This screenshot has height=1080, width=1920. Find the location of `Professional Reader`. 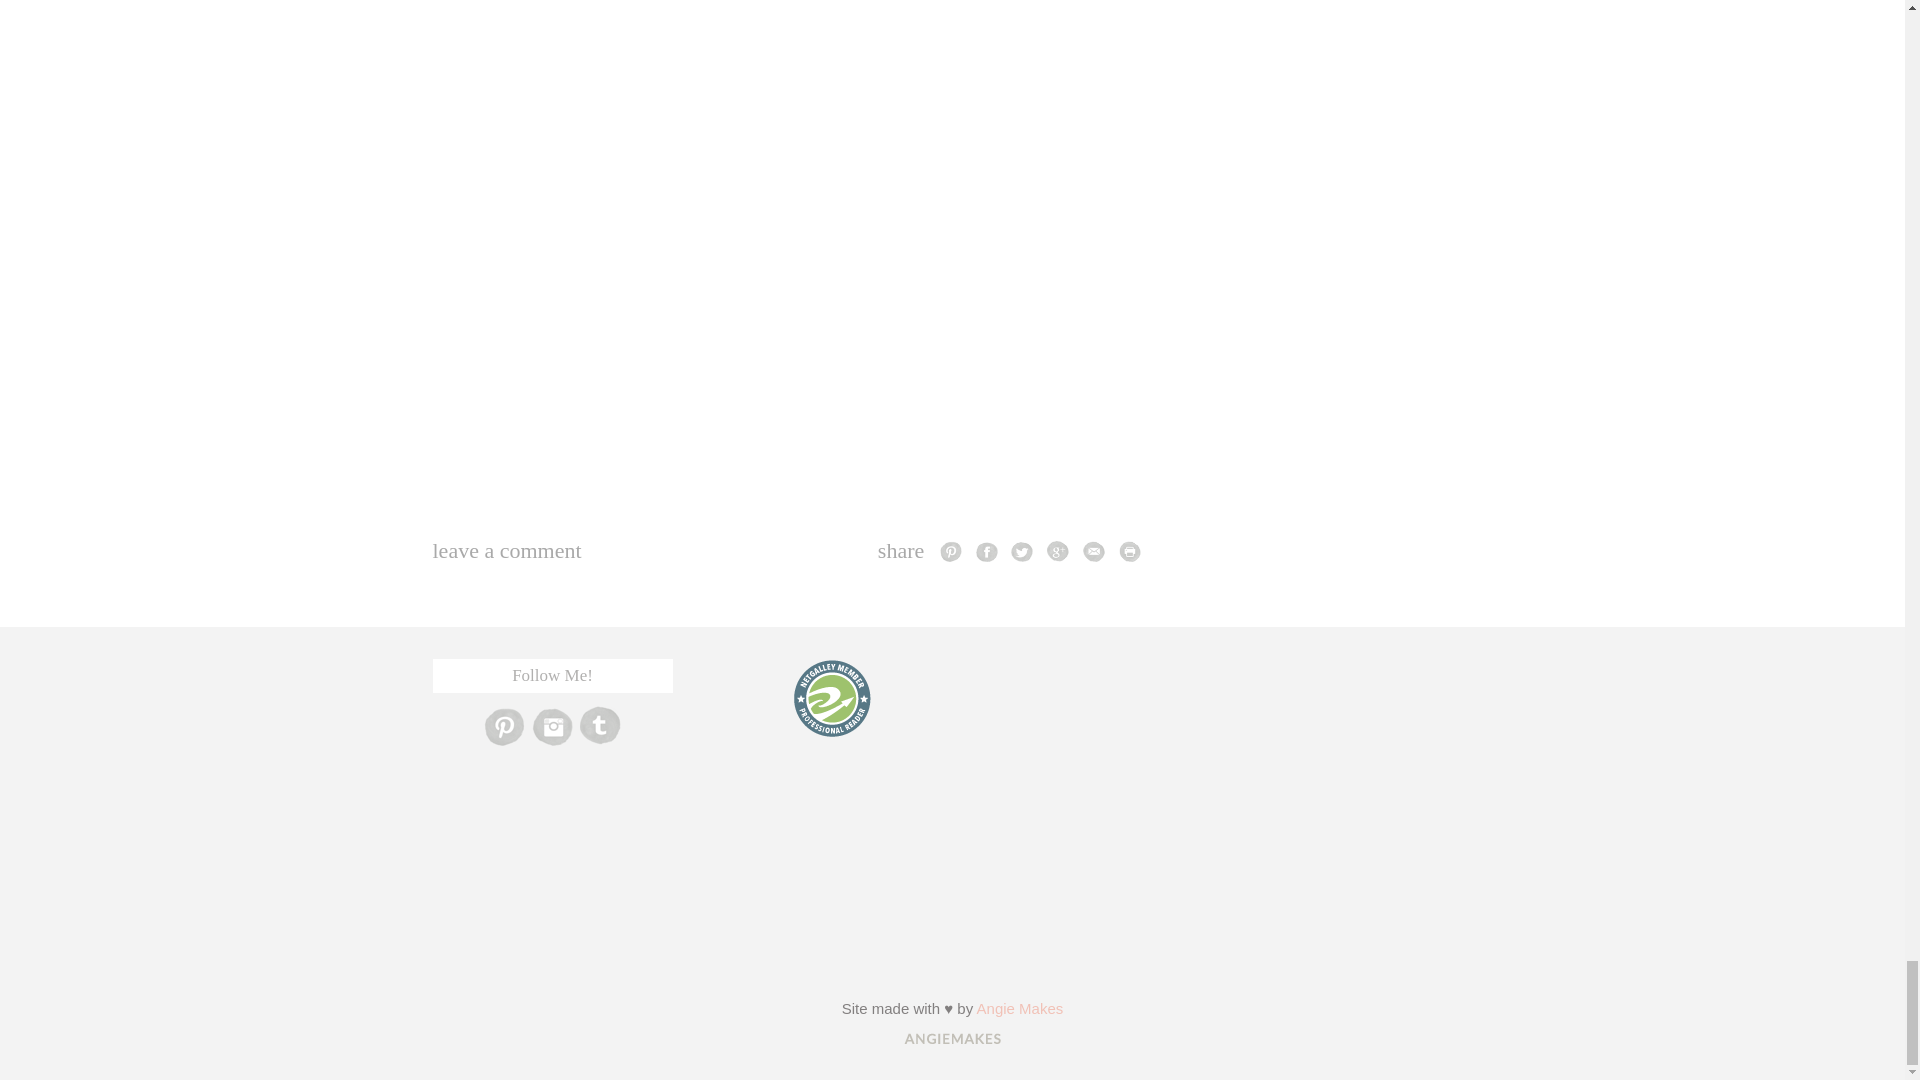

Professional Reader is located at coordinates (831, 698).